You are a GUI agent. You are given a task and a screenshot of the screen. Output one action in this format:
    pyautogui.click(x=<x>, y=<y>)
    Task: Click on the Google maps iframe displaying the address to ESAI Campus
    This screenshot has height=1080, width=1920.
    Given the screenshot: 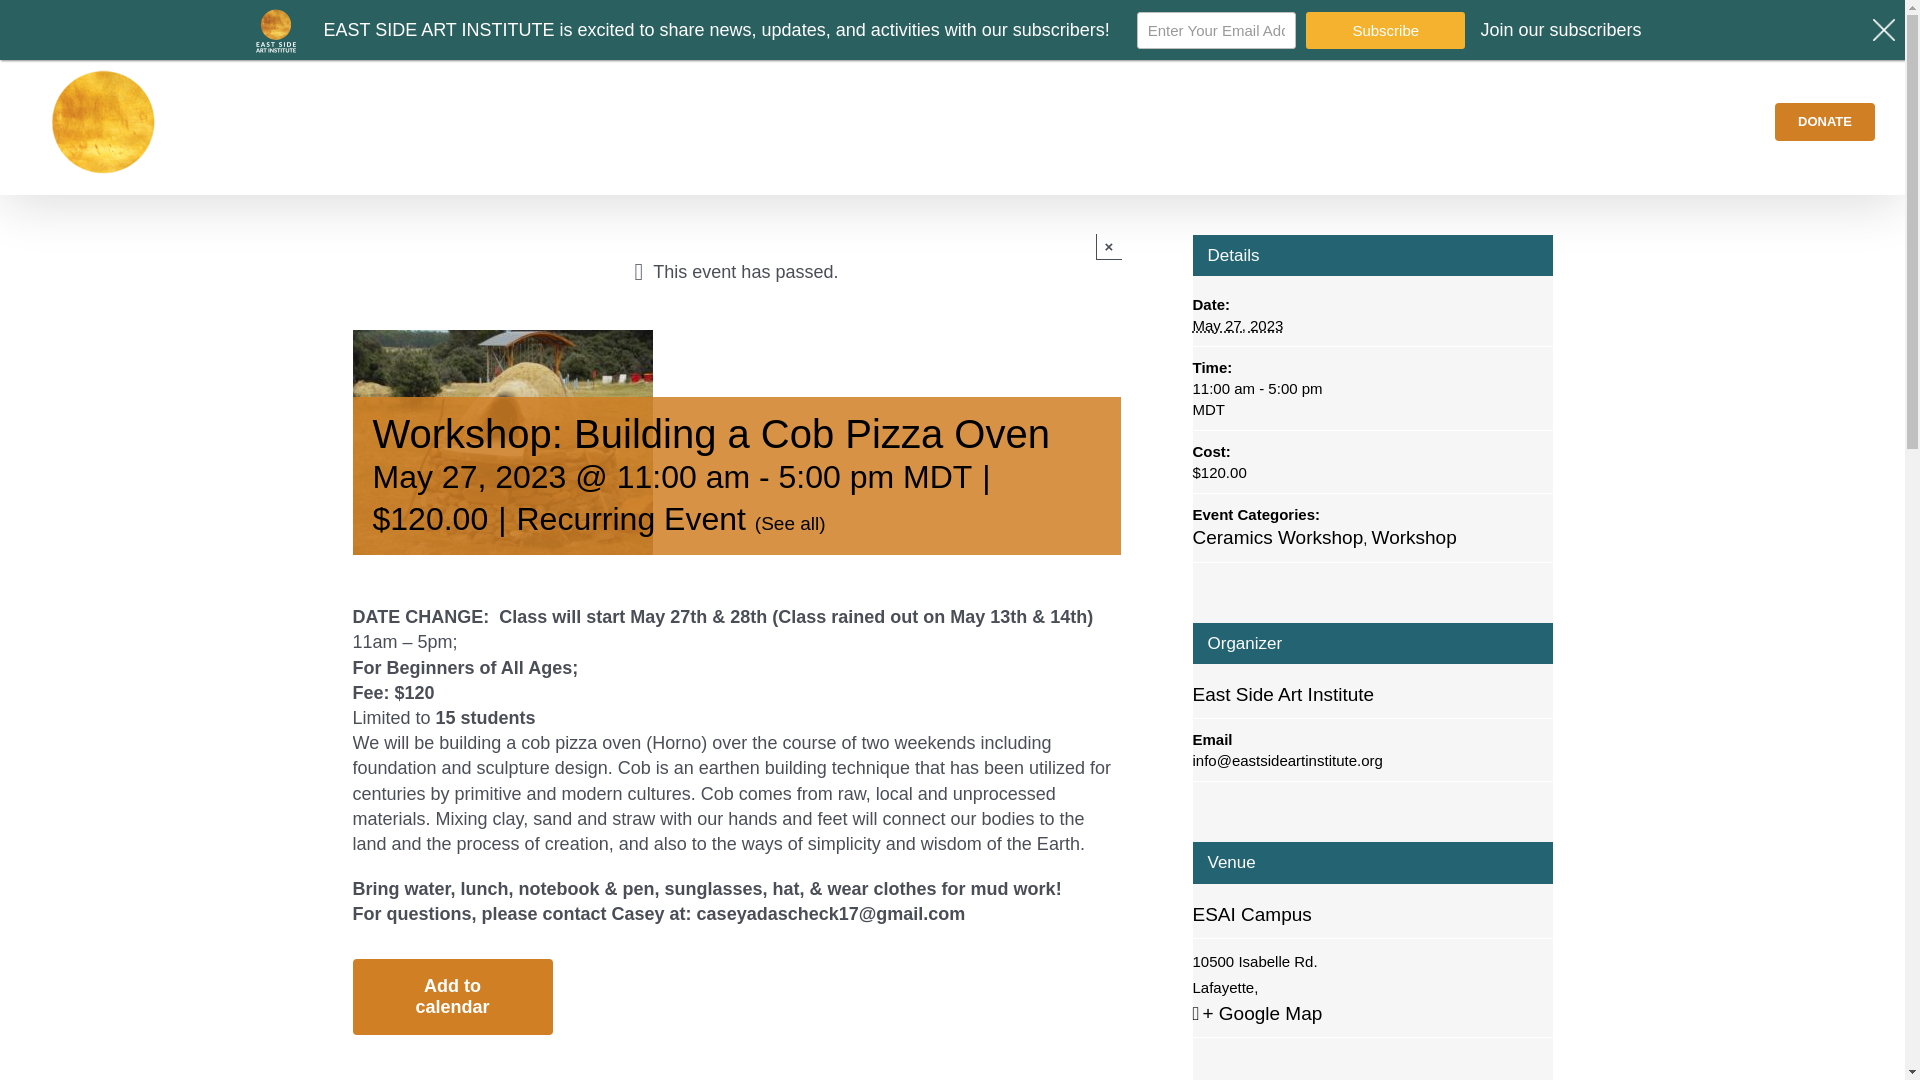 What is the action you would take?
    pyautogui.click(x=1372, y=1066)
    